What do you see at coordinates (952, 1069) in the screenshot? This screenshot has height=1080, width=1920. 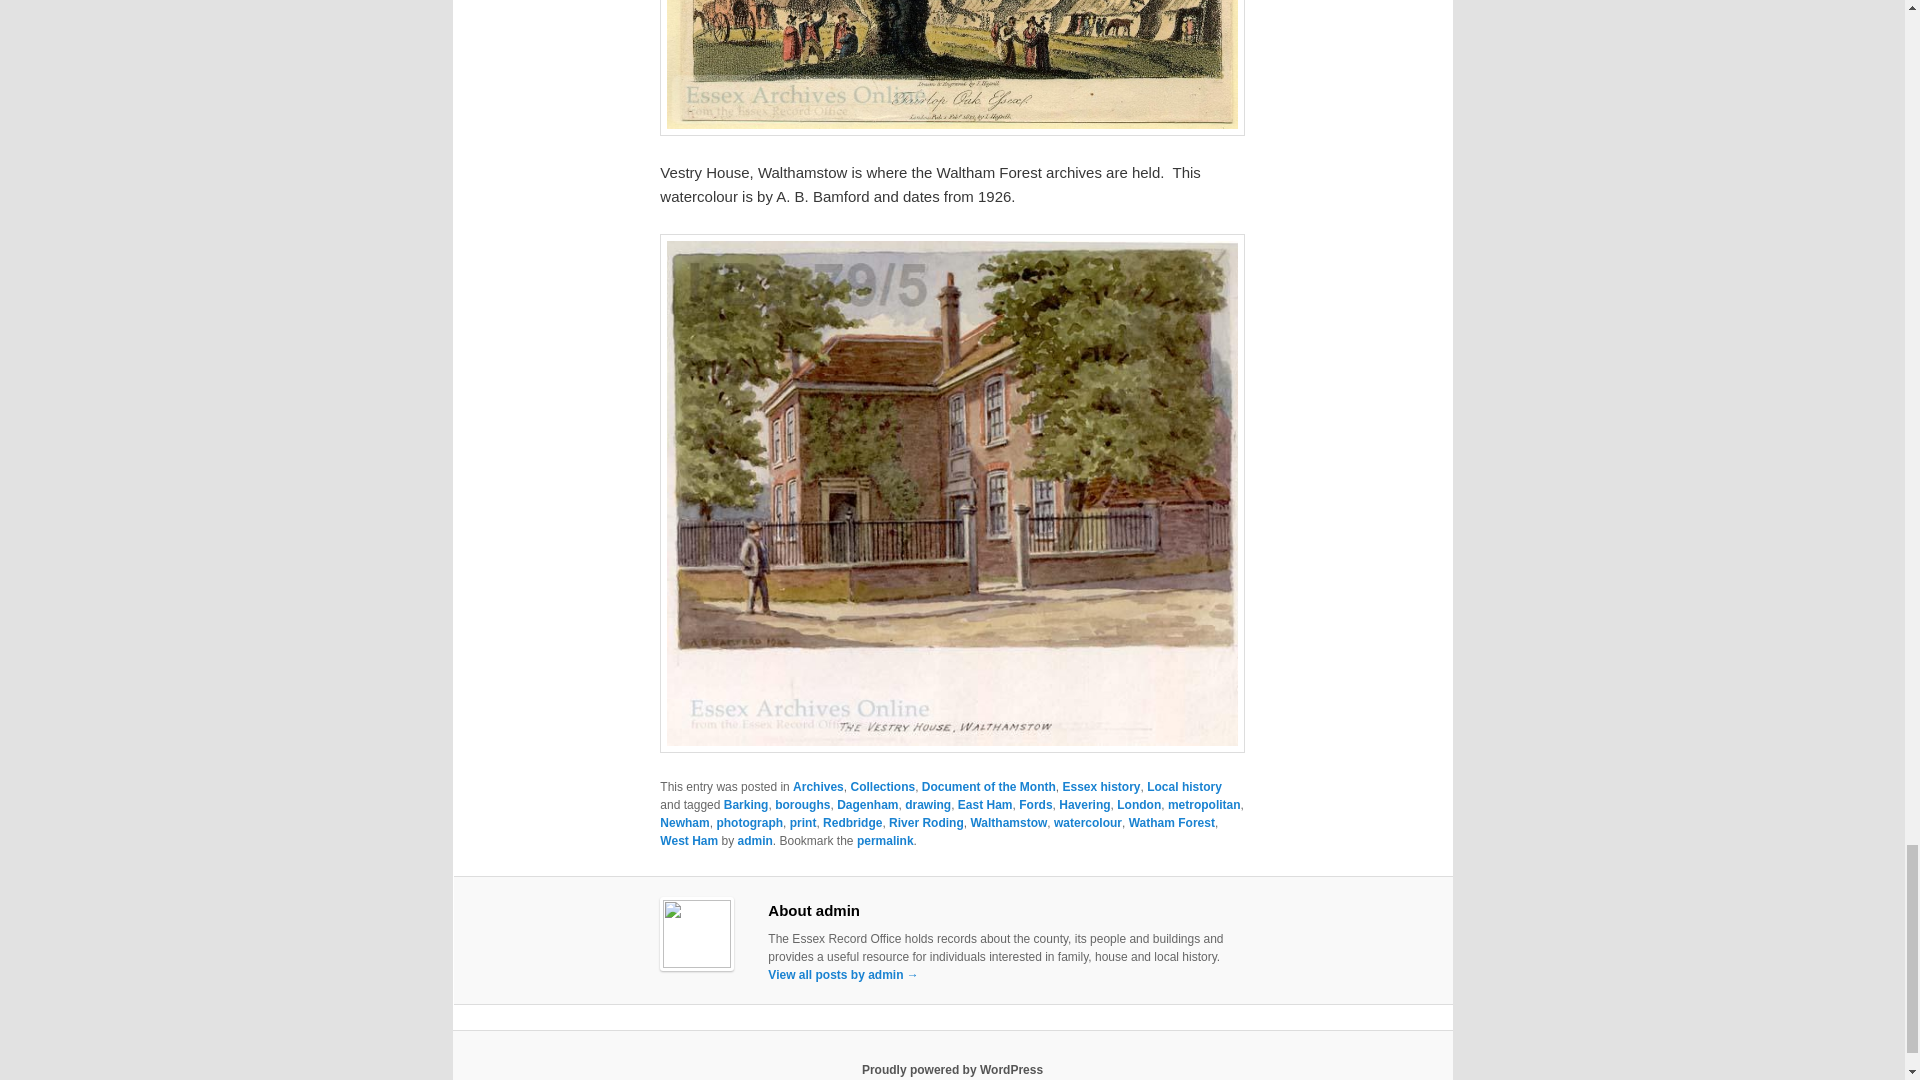 I see `Semantic Personal Publishing Platform` at bounding box center [952, 1069].